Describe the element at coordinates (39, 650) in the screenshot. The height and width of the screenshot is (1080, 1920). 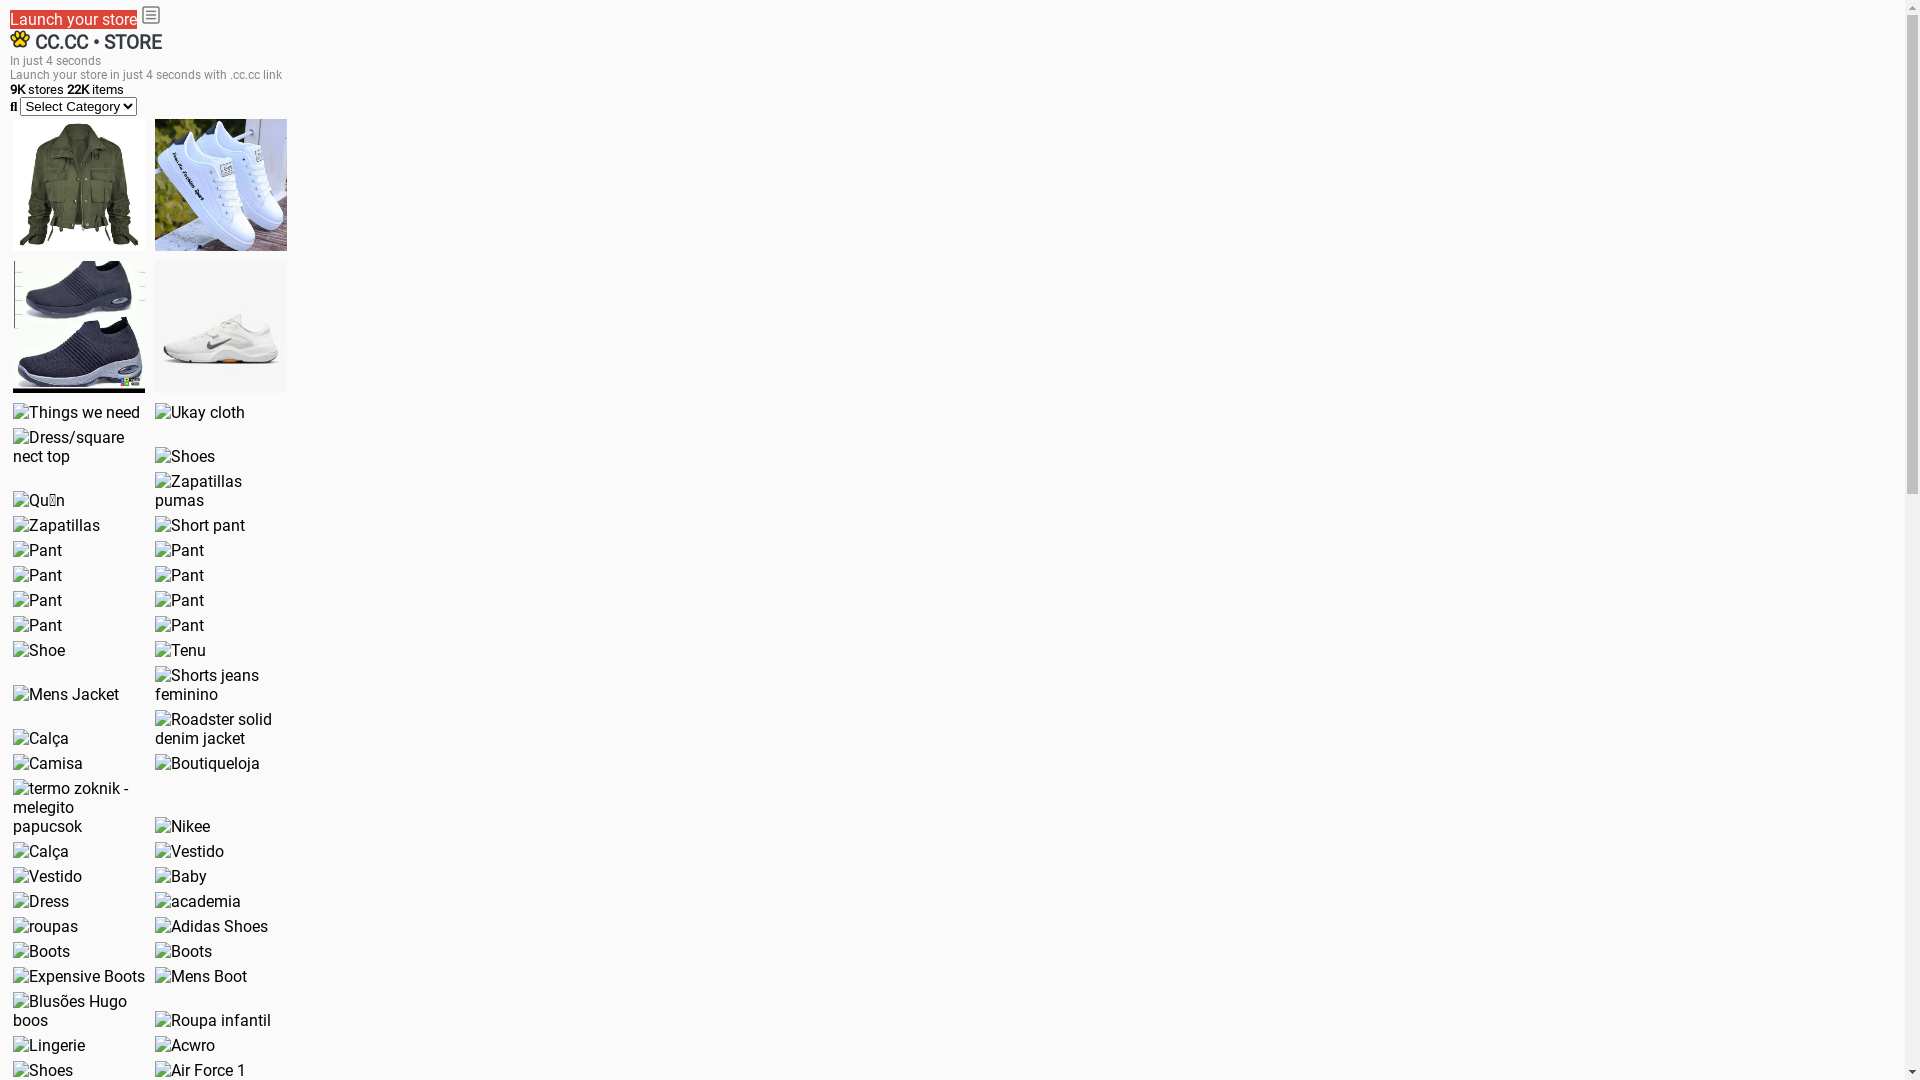
I see `Shoe` at that location.